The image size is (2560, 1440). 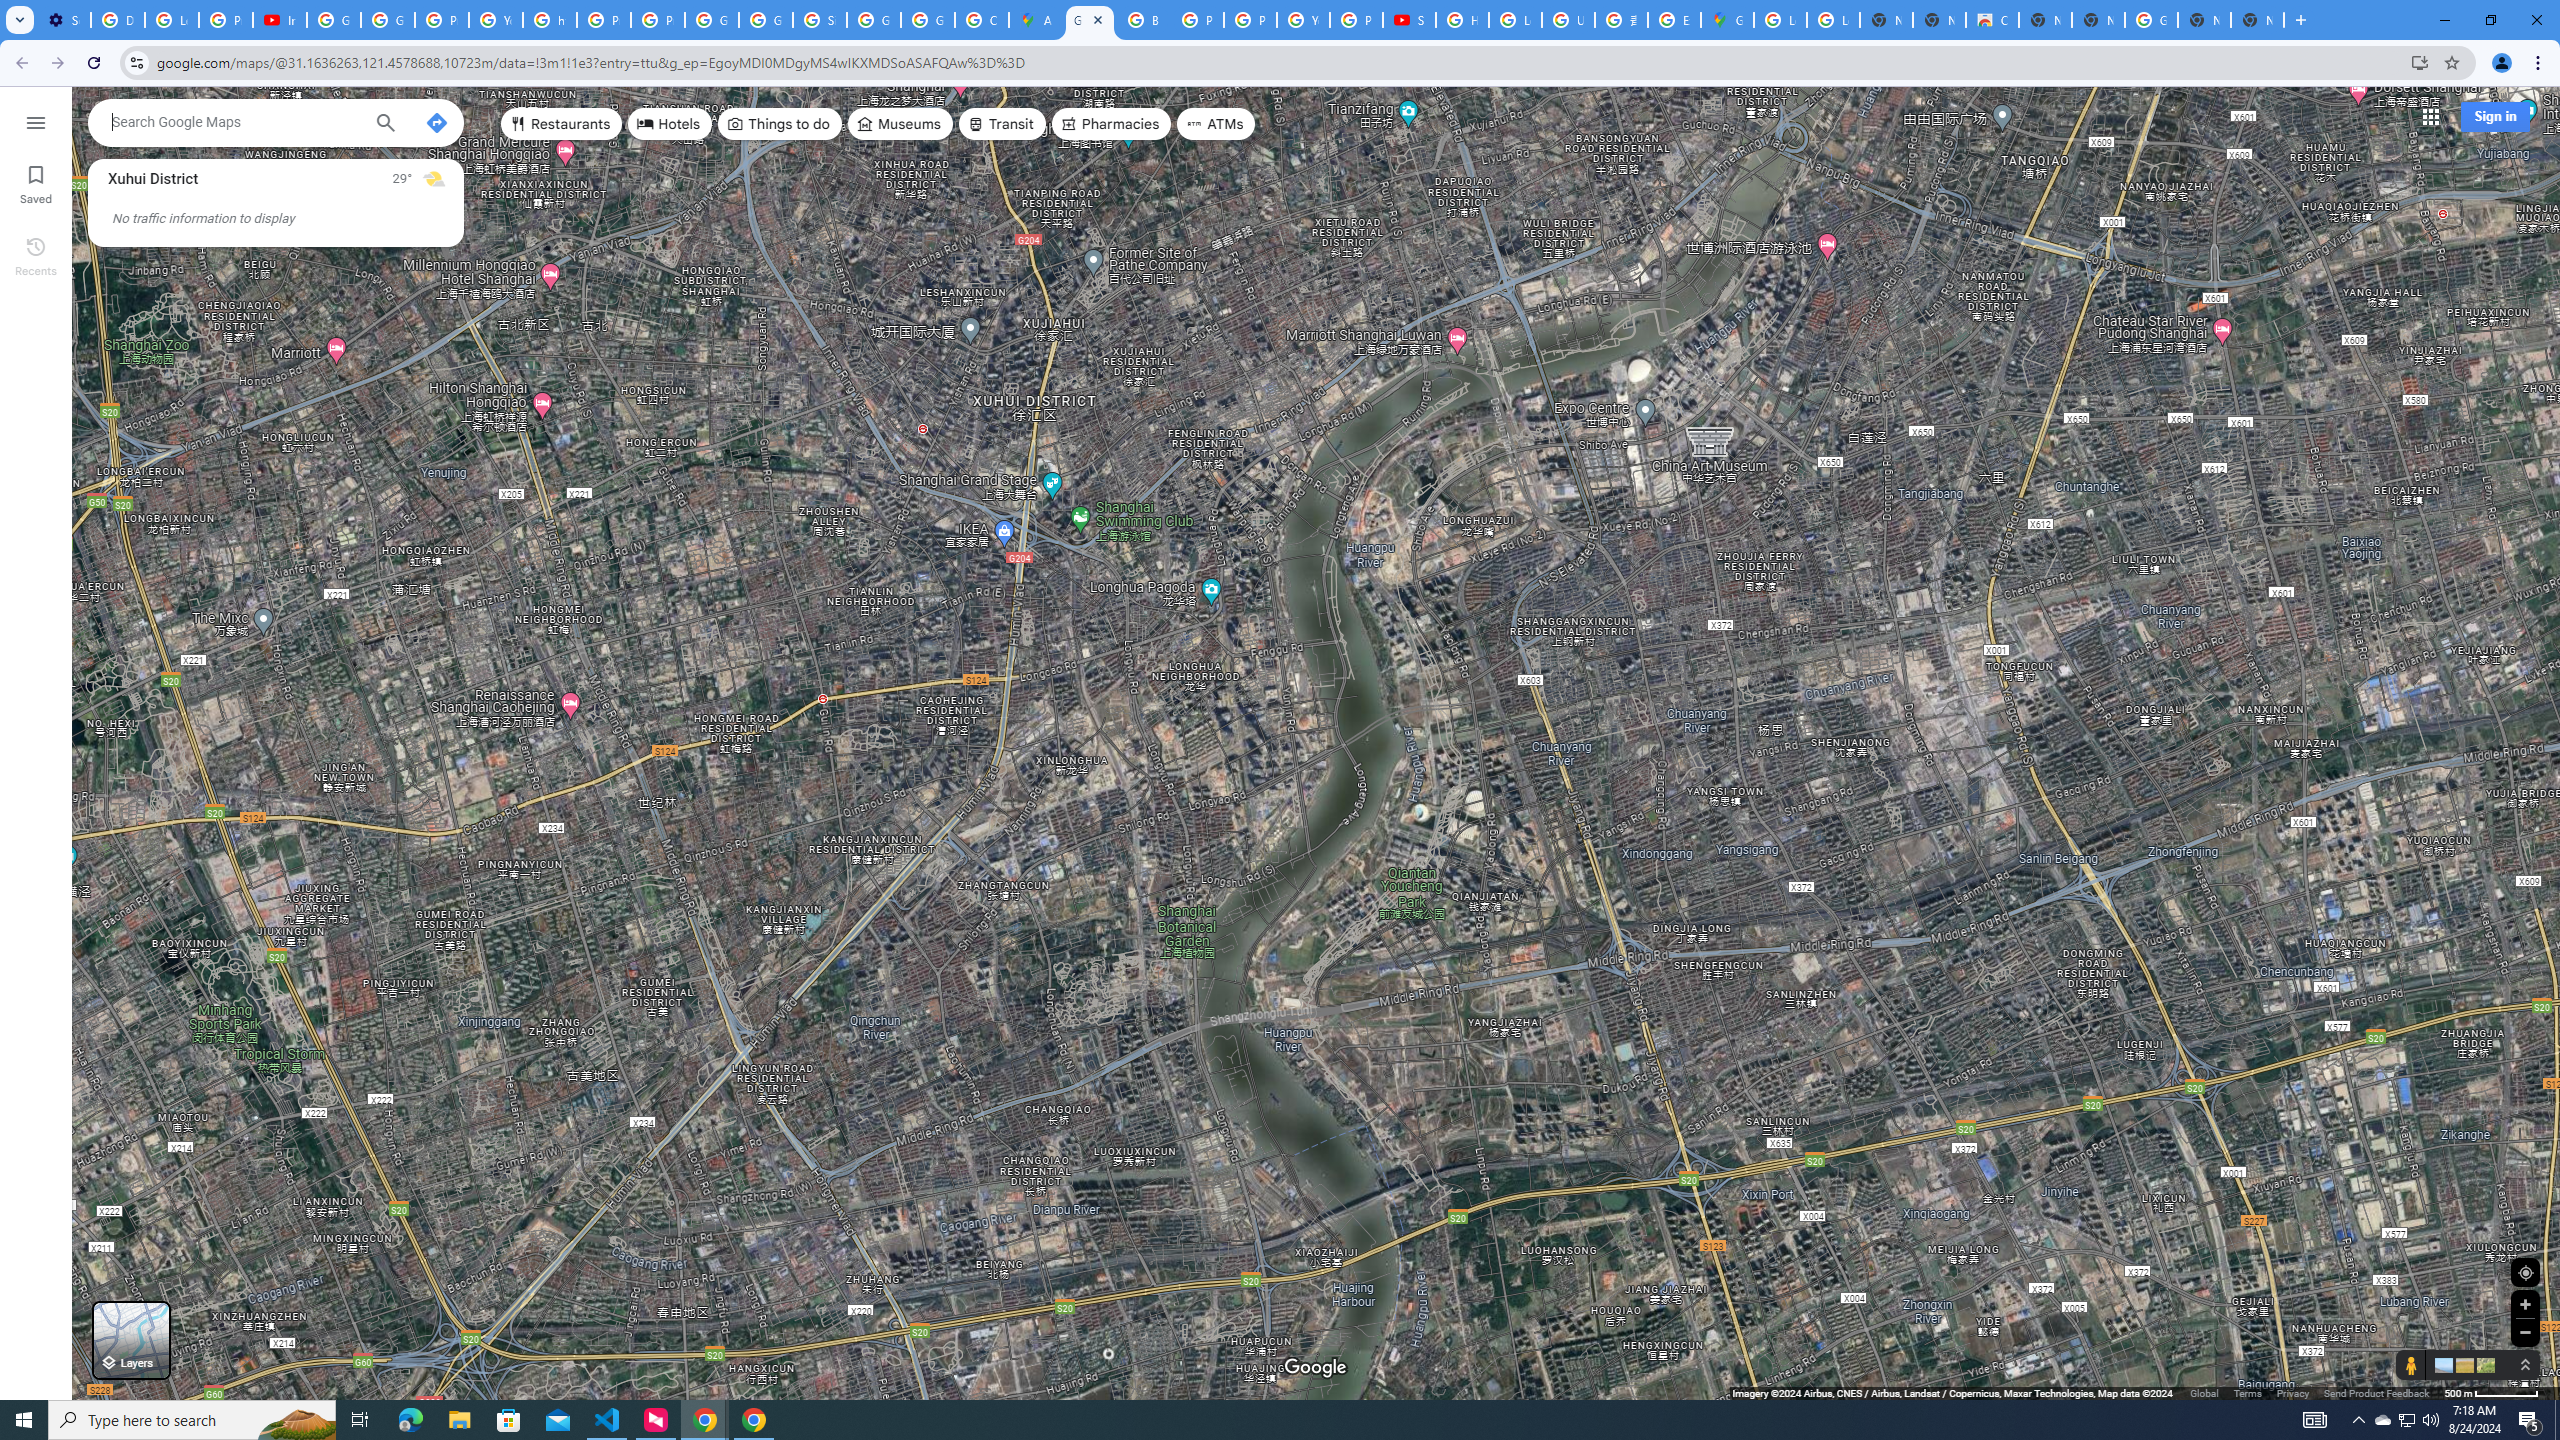 I want to click on Privacy Help Center - Policies Help, so click(x=604, y=20).